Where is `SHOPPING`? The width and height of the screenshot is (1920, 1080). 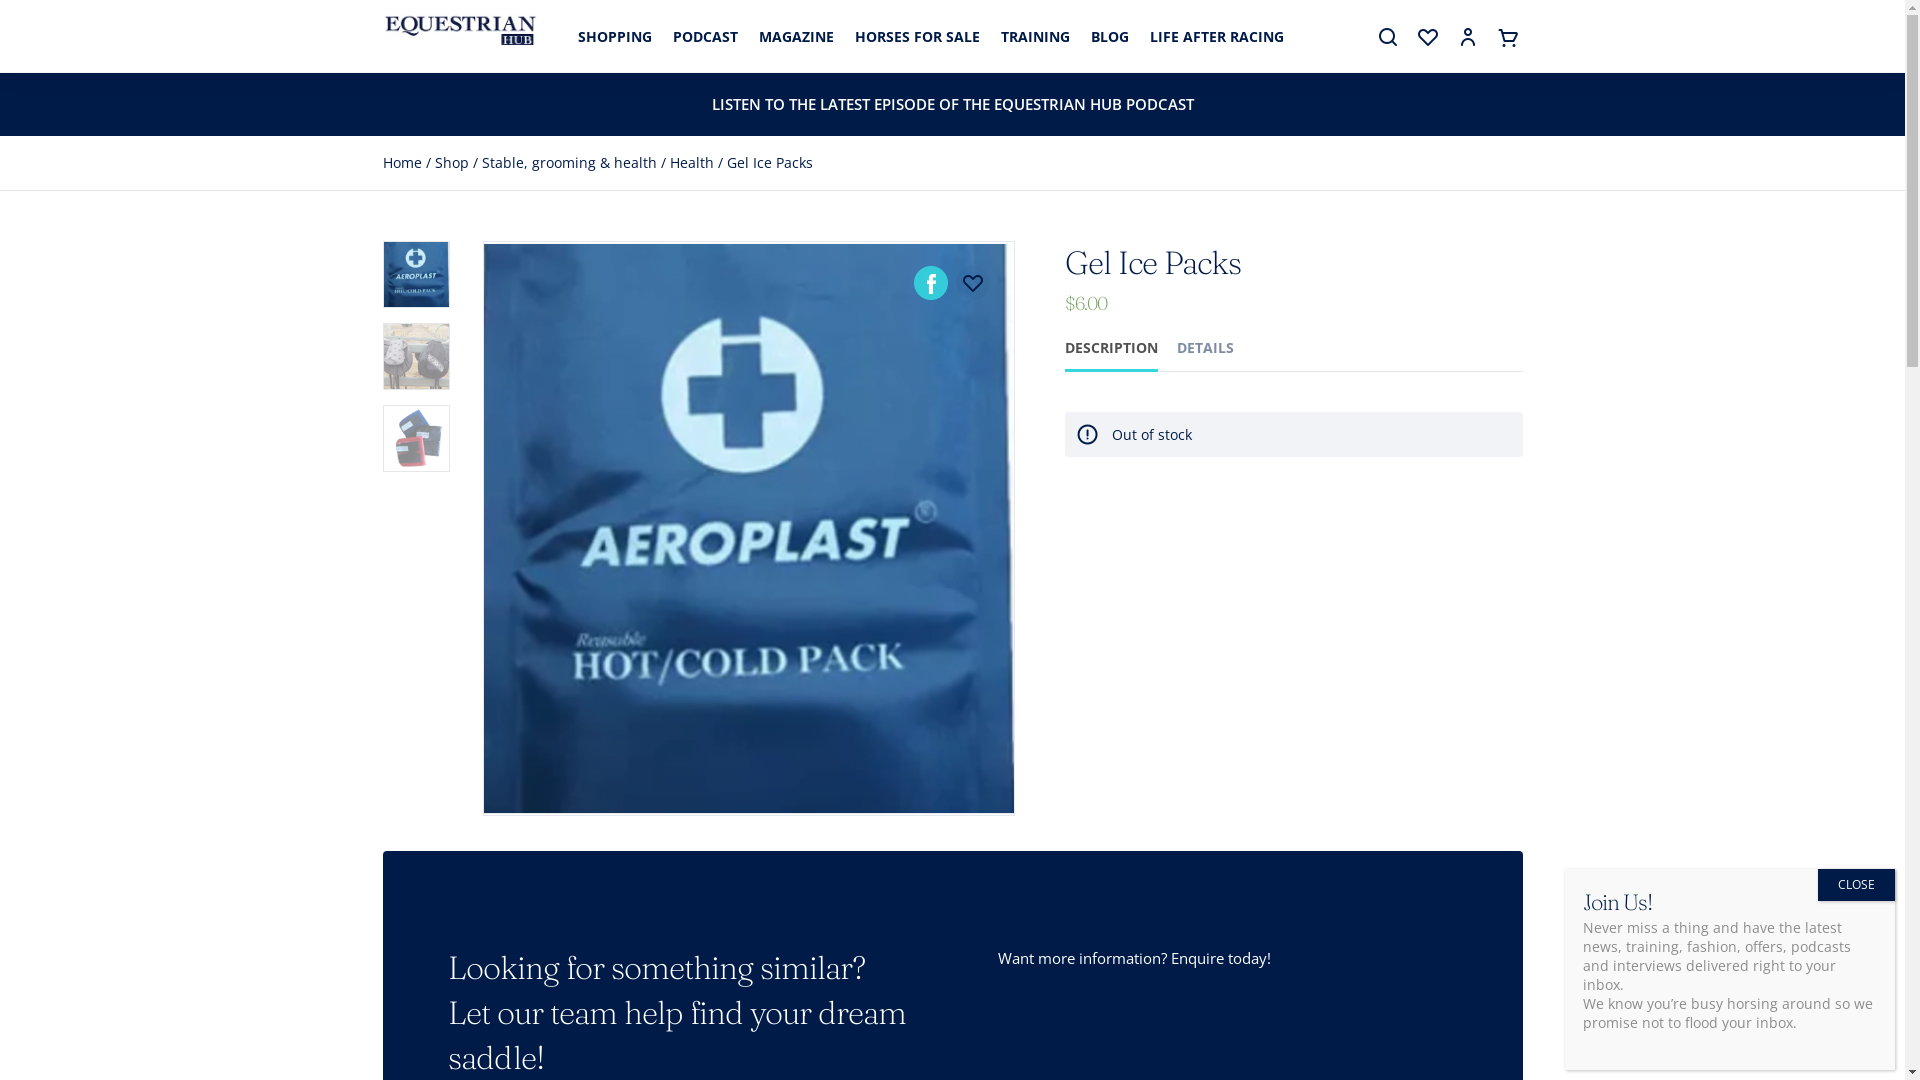
SHOPPING is located at coordinates (615, 38).